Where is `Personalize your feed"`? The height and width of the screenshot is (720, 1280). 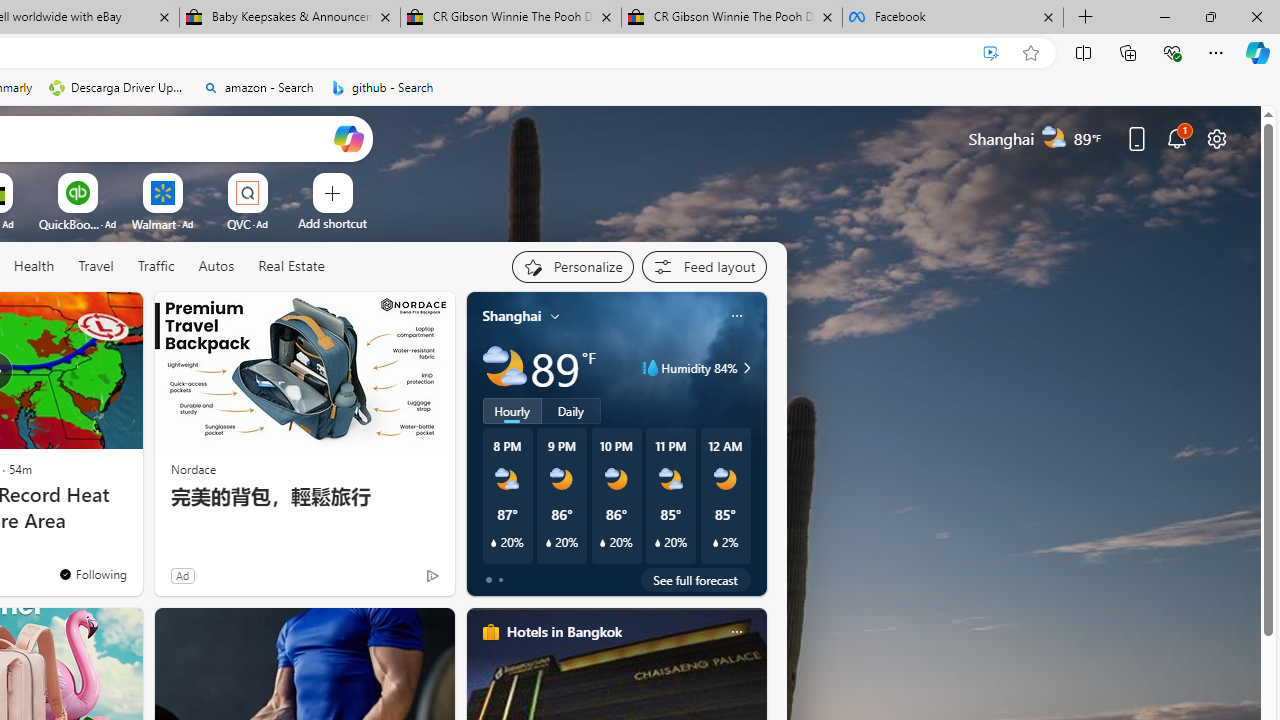
Personalize your feed" is located at coordinates (572, 266).